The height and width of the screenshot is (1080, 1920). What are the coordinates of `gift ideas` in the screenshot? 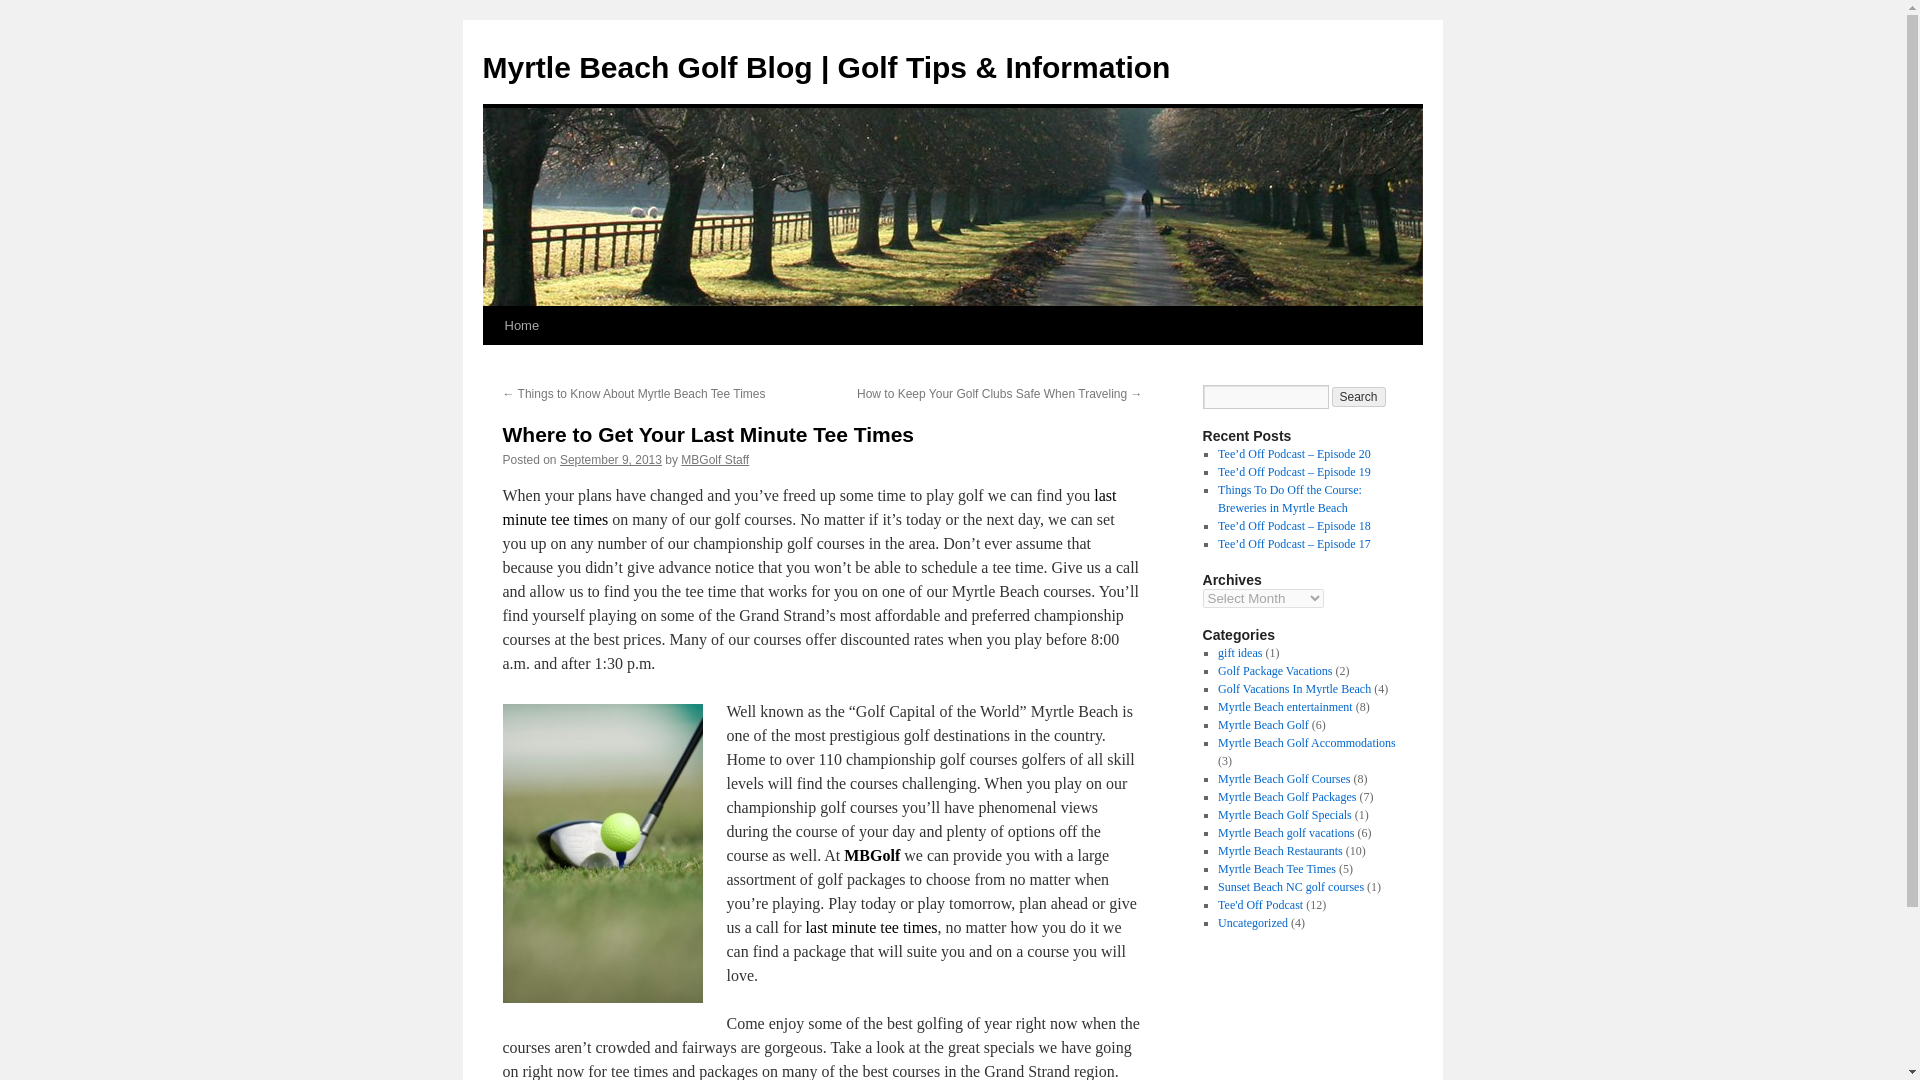 It's located at (1239, 652).